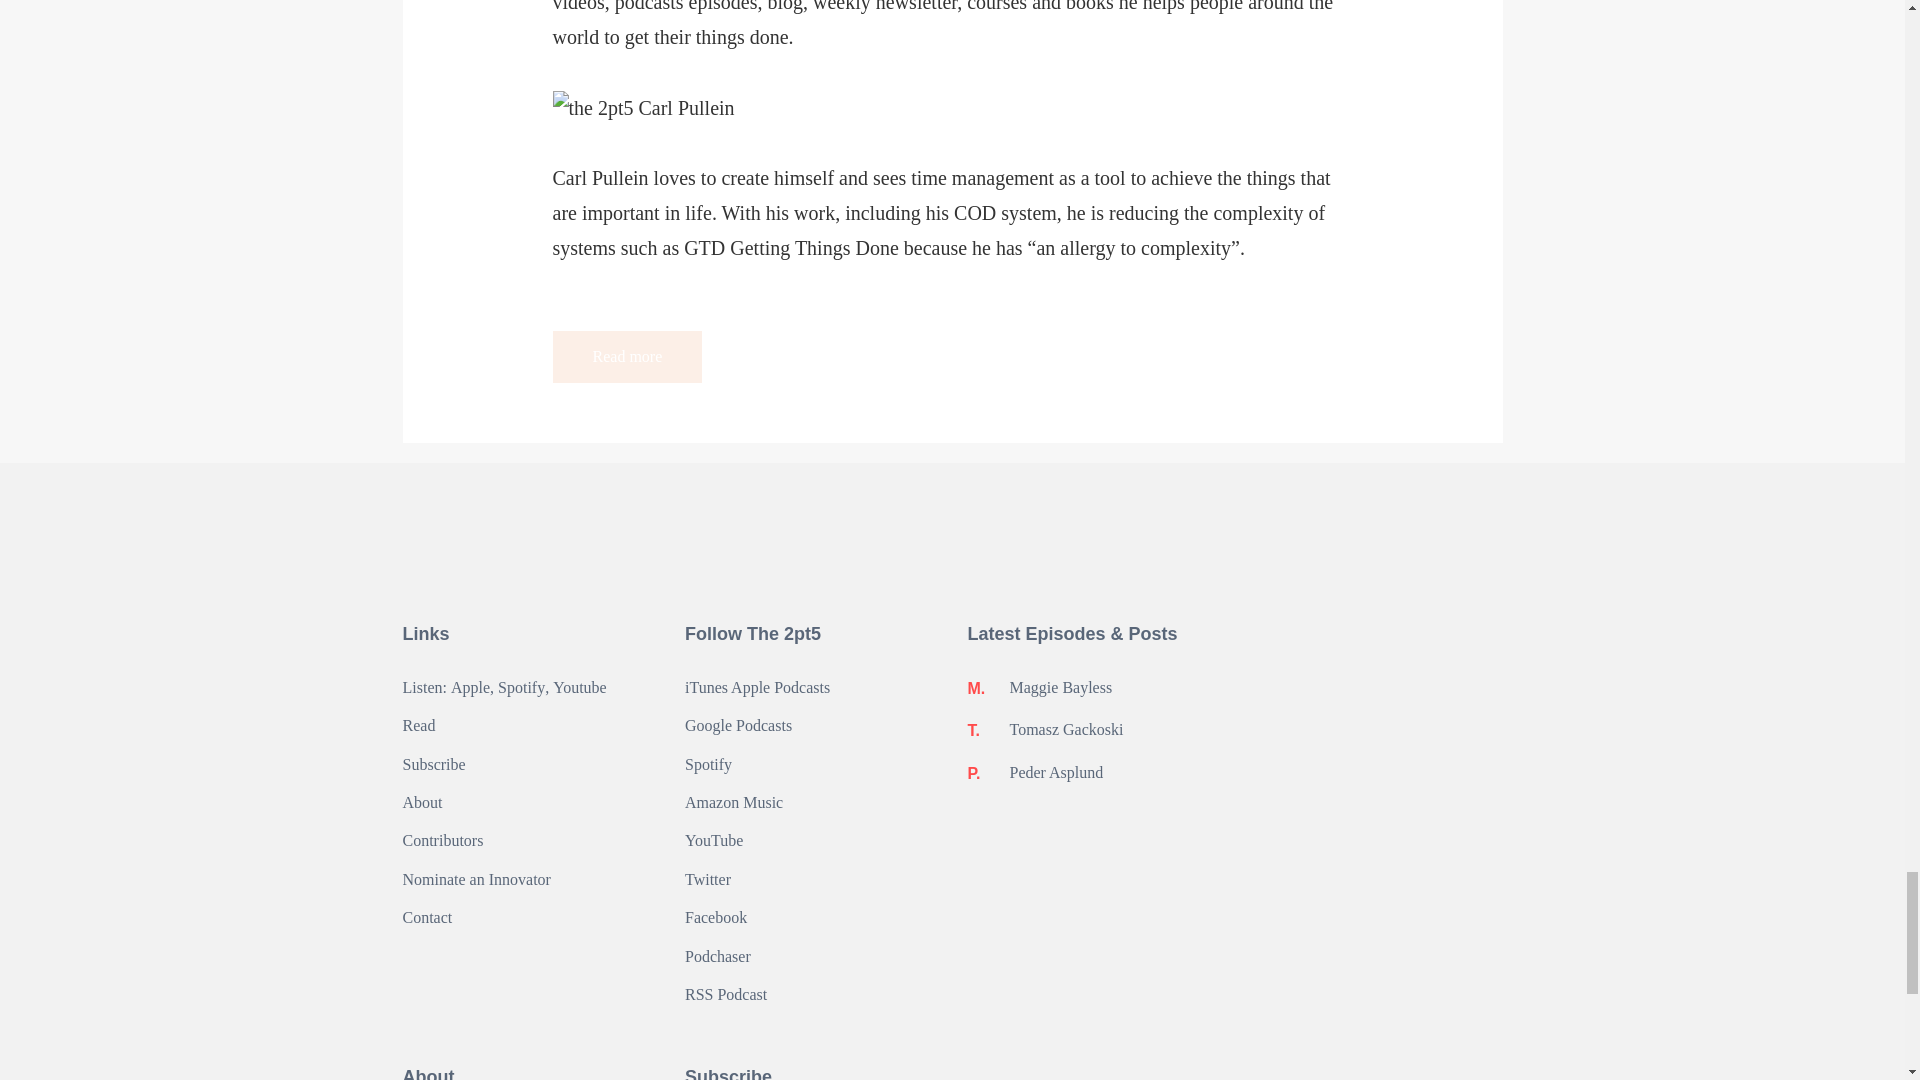 The image size is (1920, 1080). I want to click on About, so click(421, 802).